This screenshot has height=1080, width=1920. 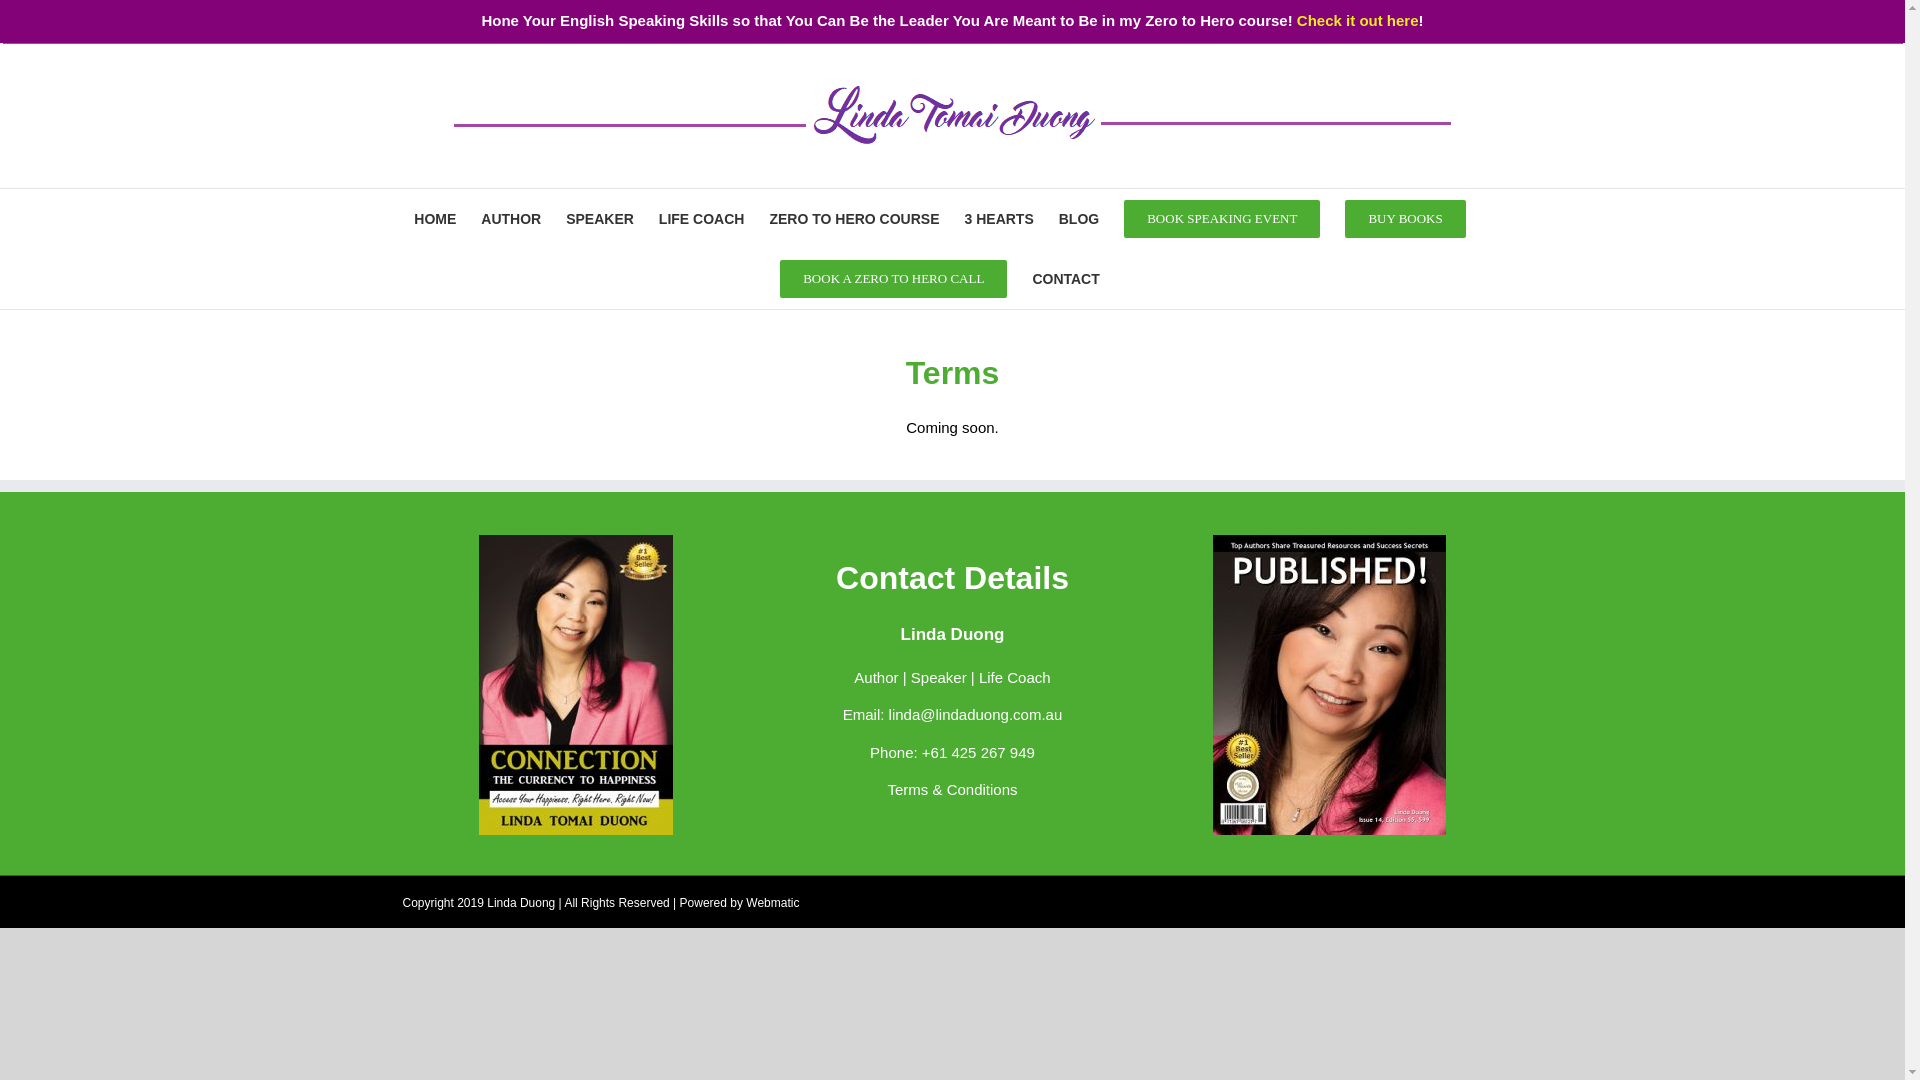 What do you see at coordinates (576, 685) in the screenshot?
I see `Linda Duong Connection The Currency to Happiness` at bounding box center [576, 685].